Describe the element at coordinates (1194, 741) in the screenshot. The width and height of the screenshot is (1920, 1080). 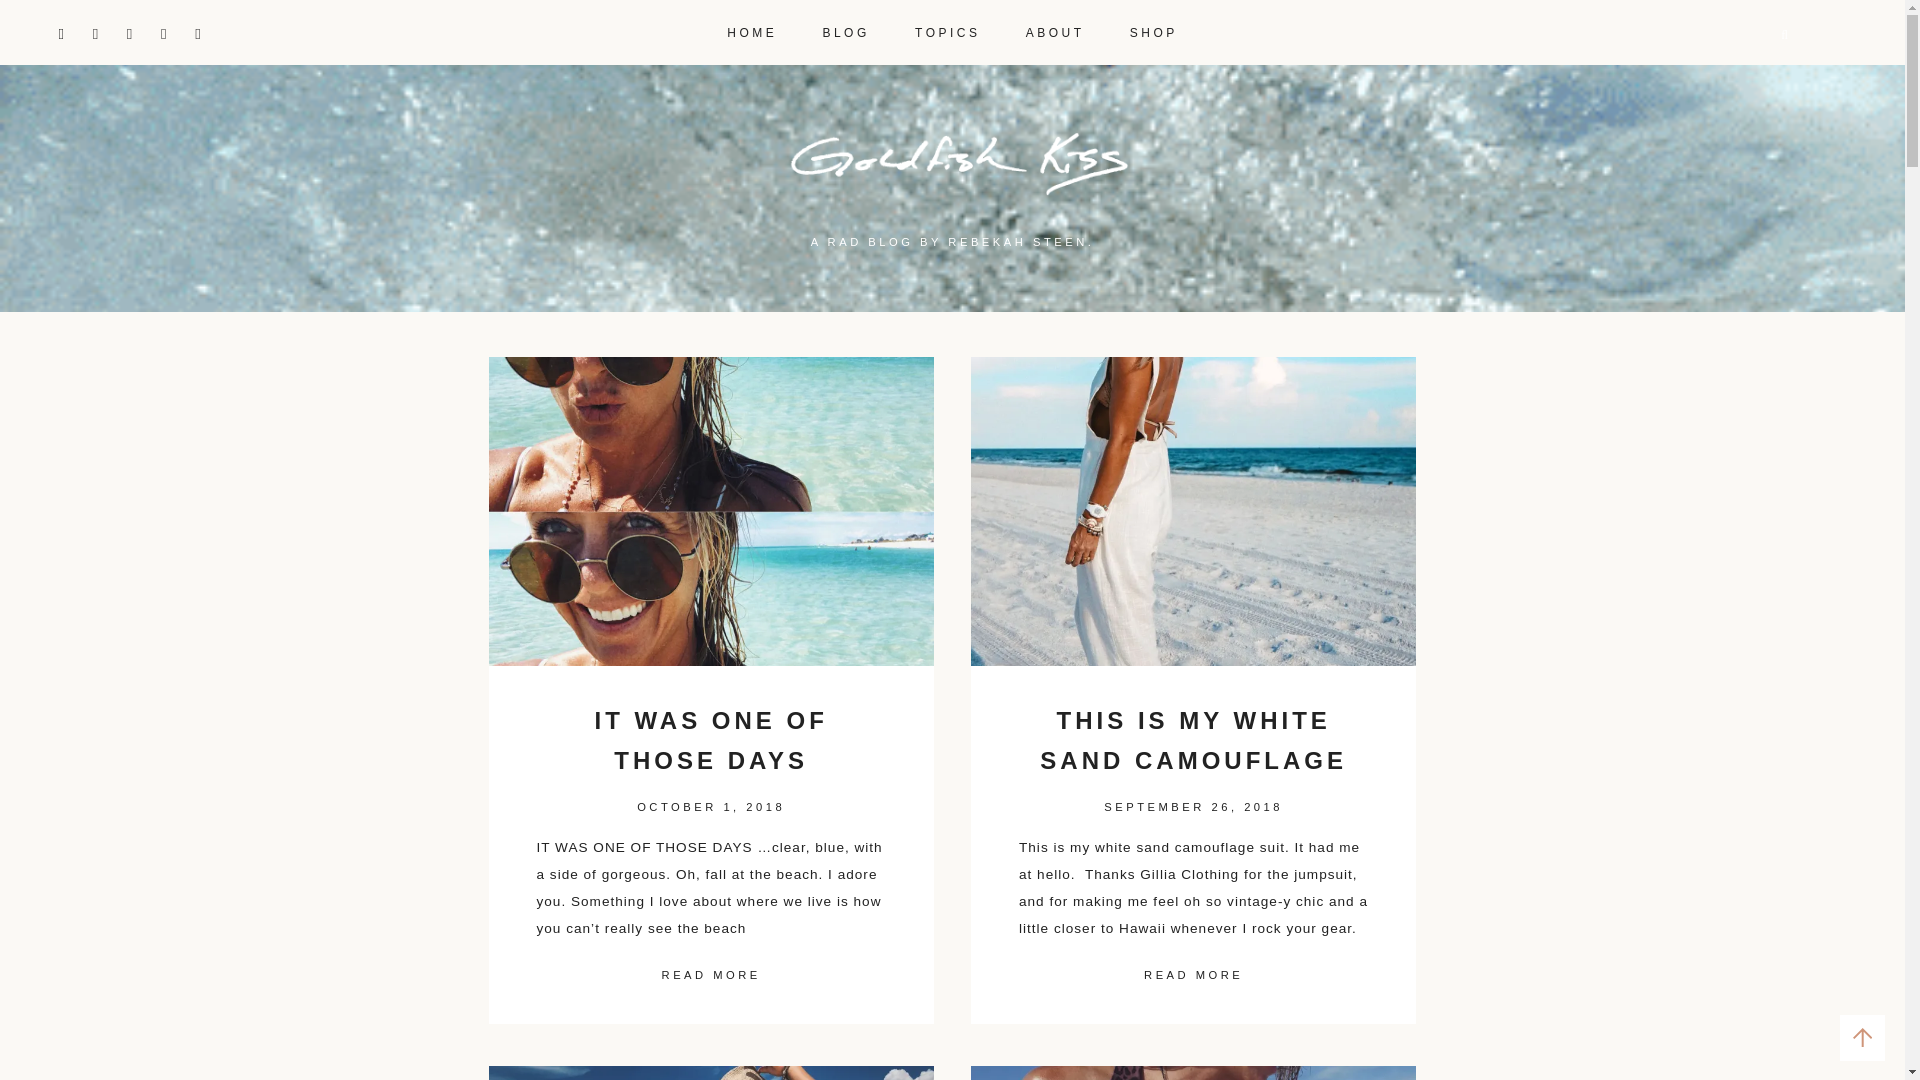
I see `THIS IS MY WHITE SAND CAMOUFLAGE` at that location.